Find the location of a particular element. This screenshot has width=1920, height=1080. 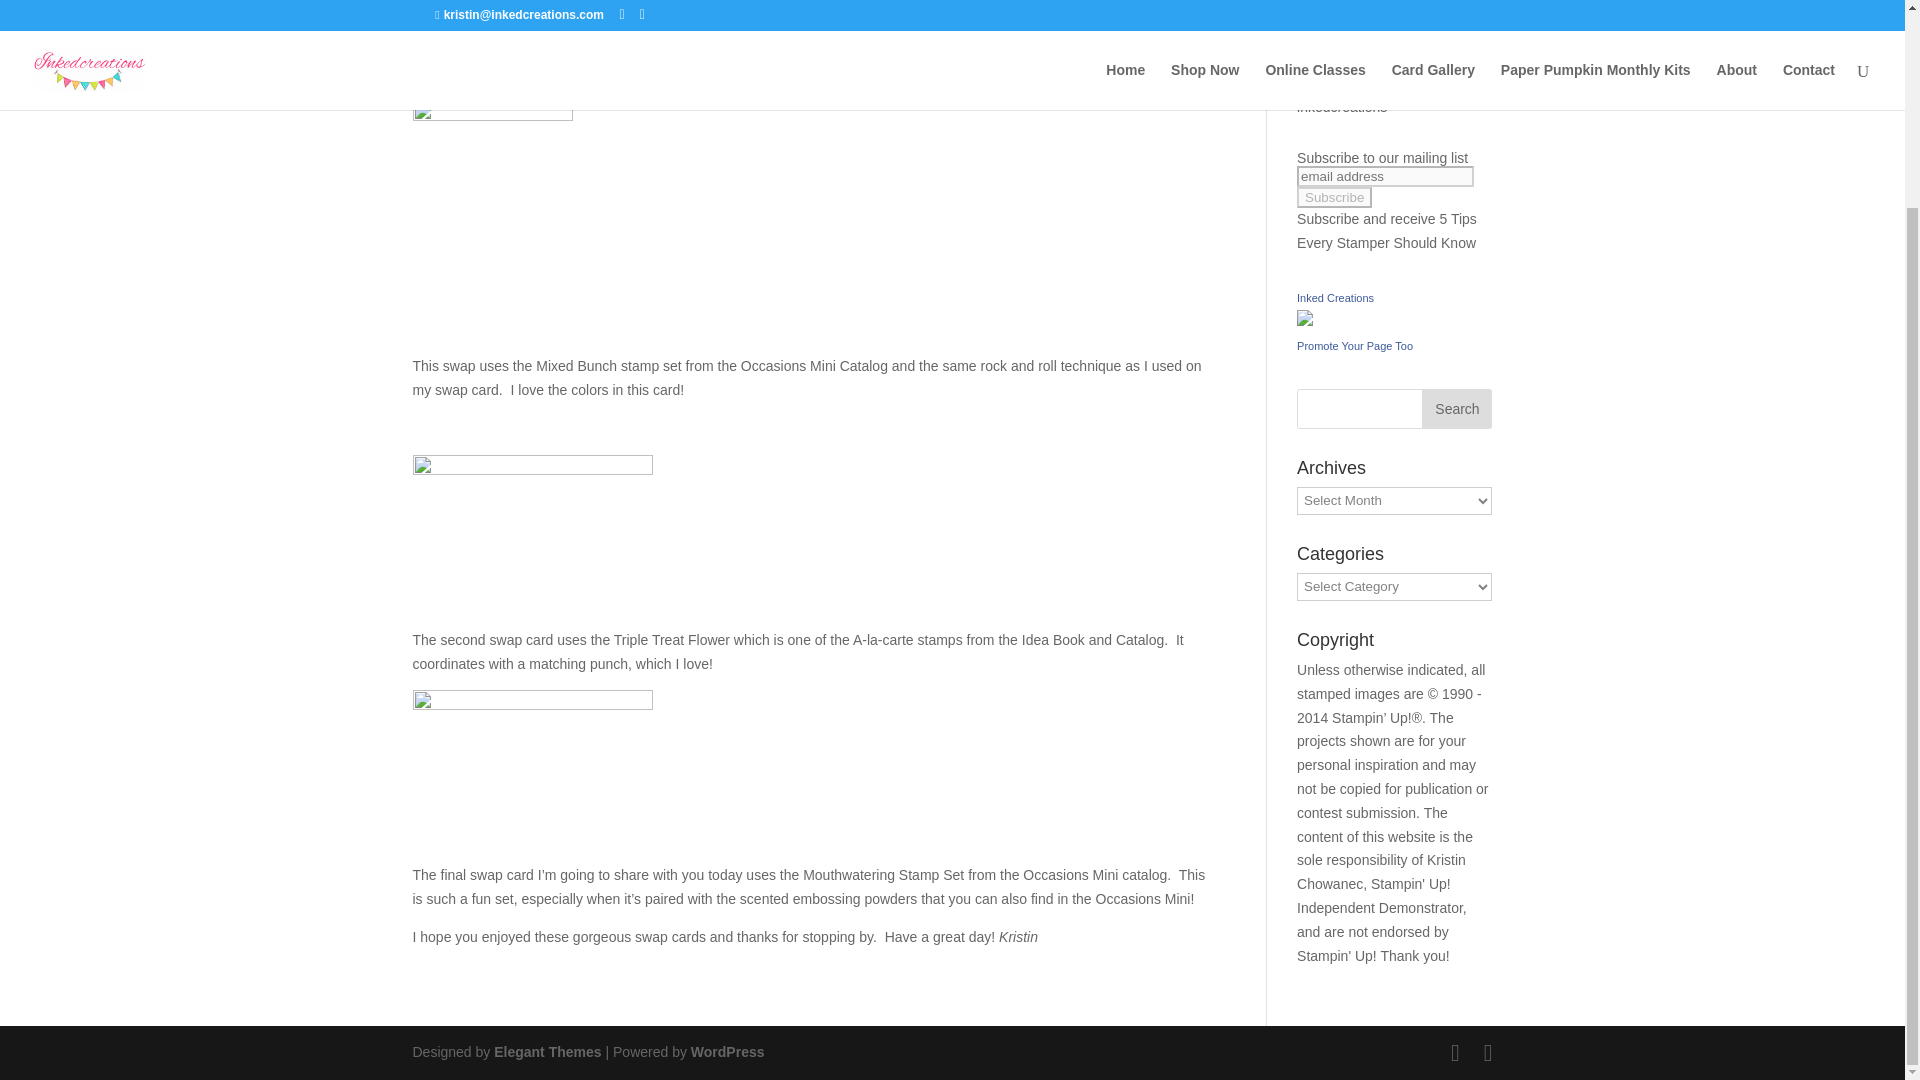

Inked Creations is located at coordinates (1336, 297).